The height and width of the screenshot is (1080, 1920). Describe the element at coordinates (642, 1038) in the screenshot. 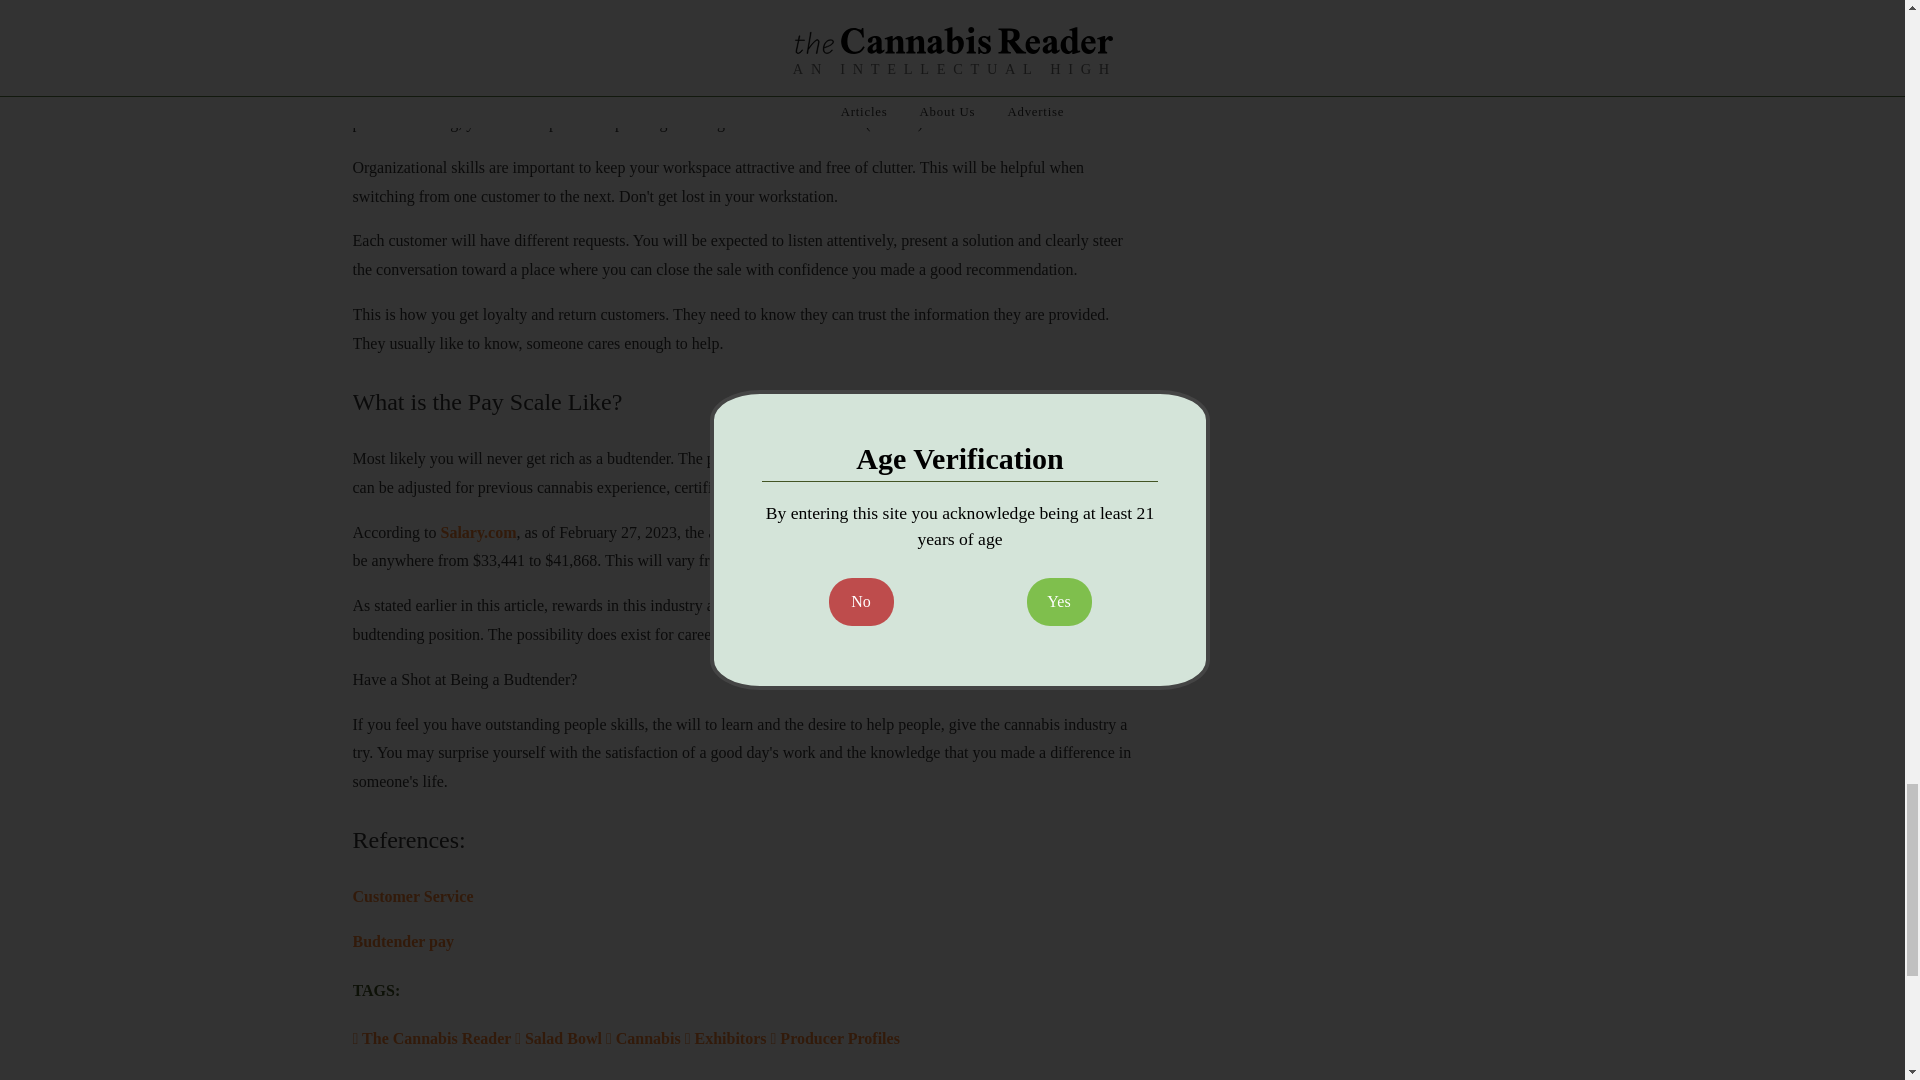

I see `Cannabis` at that location.